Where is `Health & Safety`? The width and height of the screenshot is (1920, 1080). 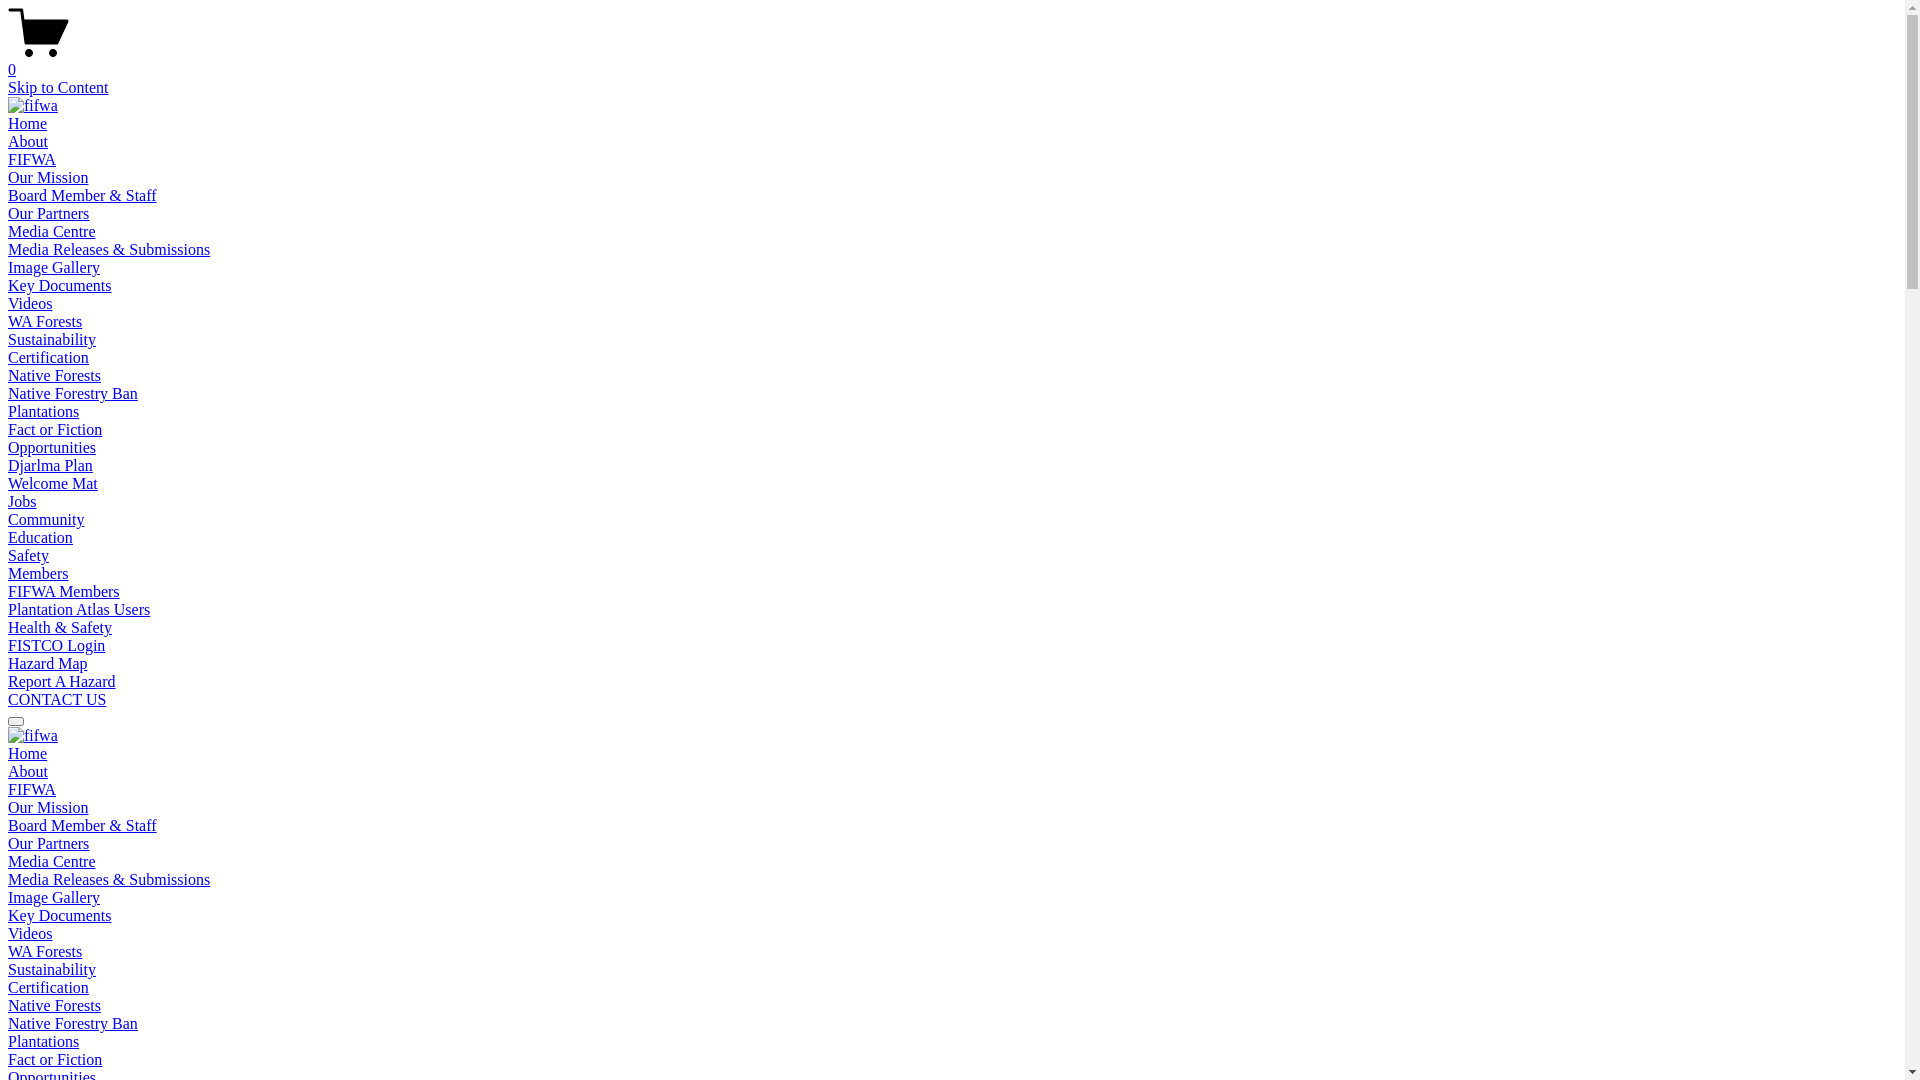 Health & Safety is located at coordinates (60, 628).